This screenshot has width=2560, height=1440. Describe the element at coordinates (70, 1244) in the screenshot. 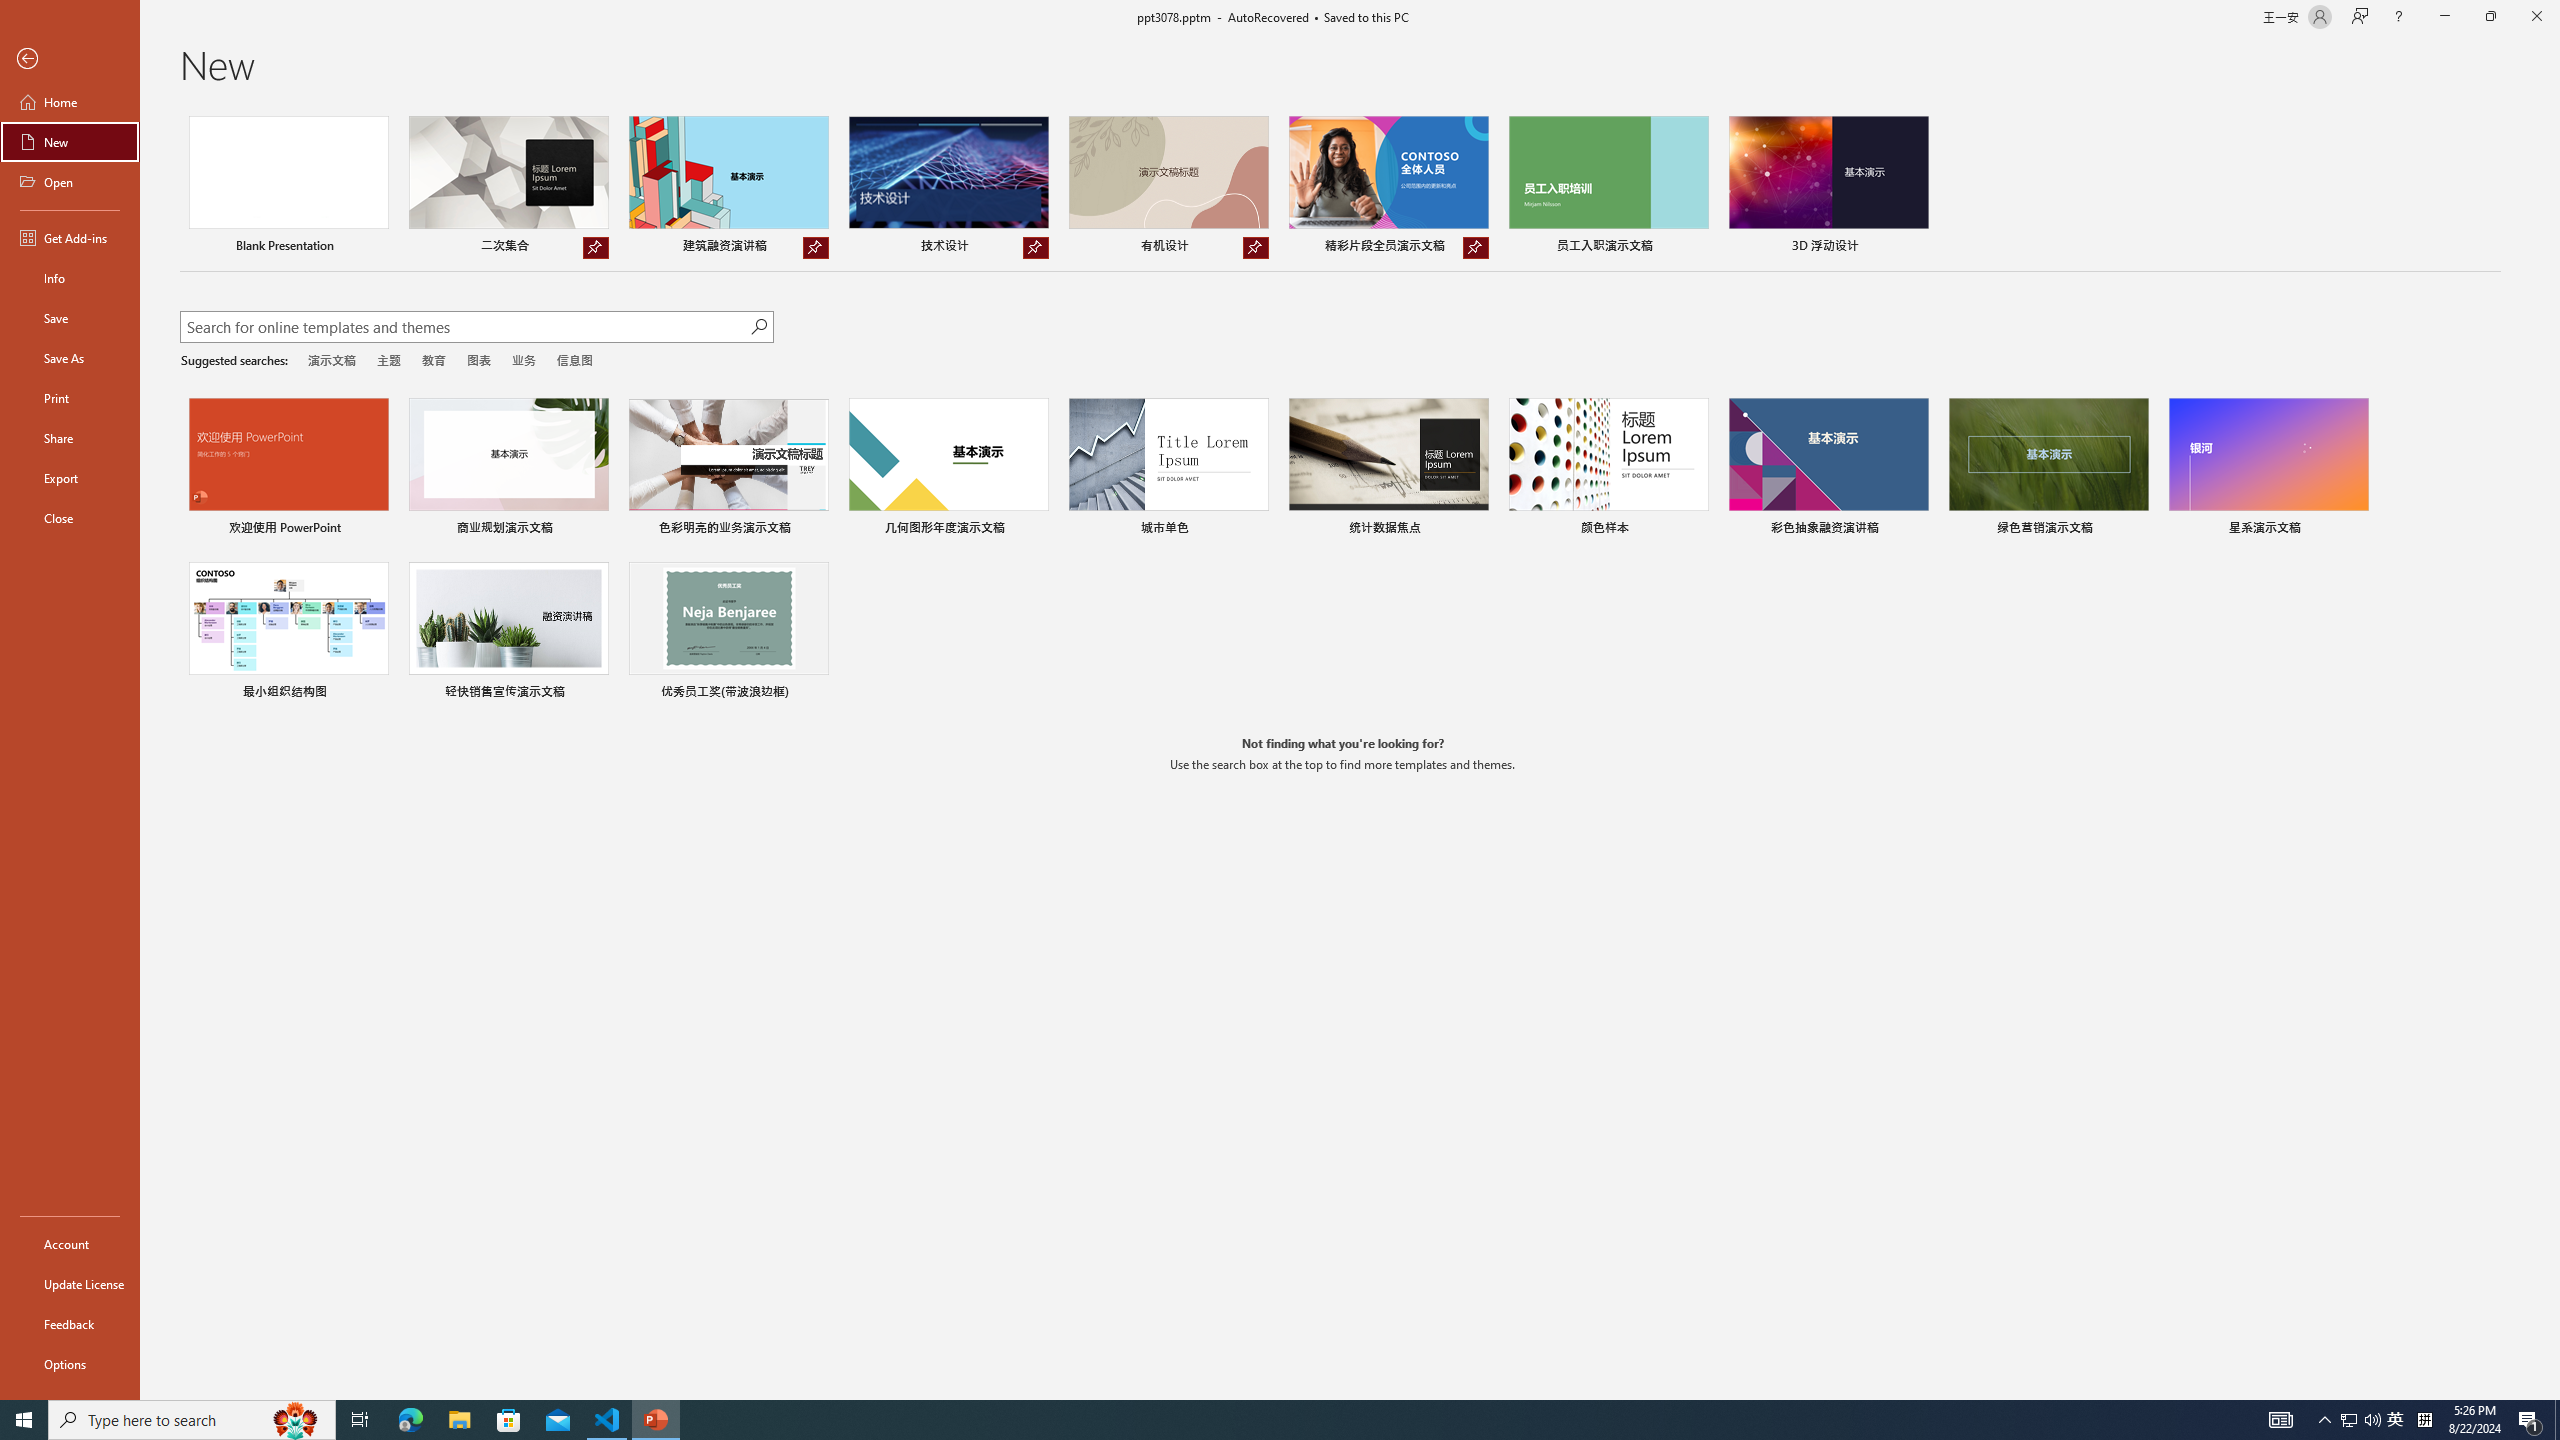

I see `Account` at that location.